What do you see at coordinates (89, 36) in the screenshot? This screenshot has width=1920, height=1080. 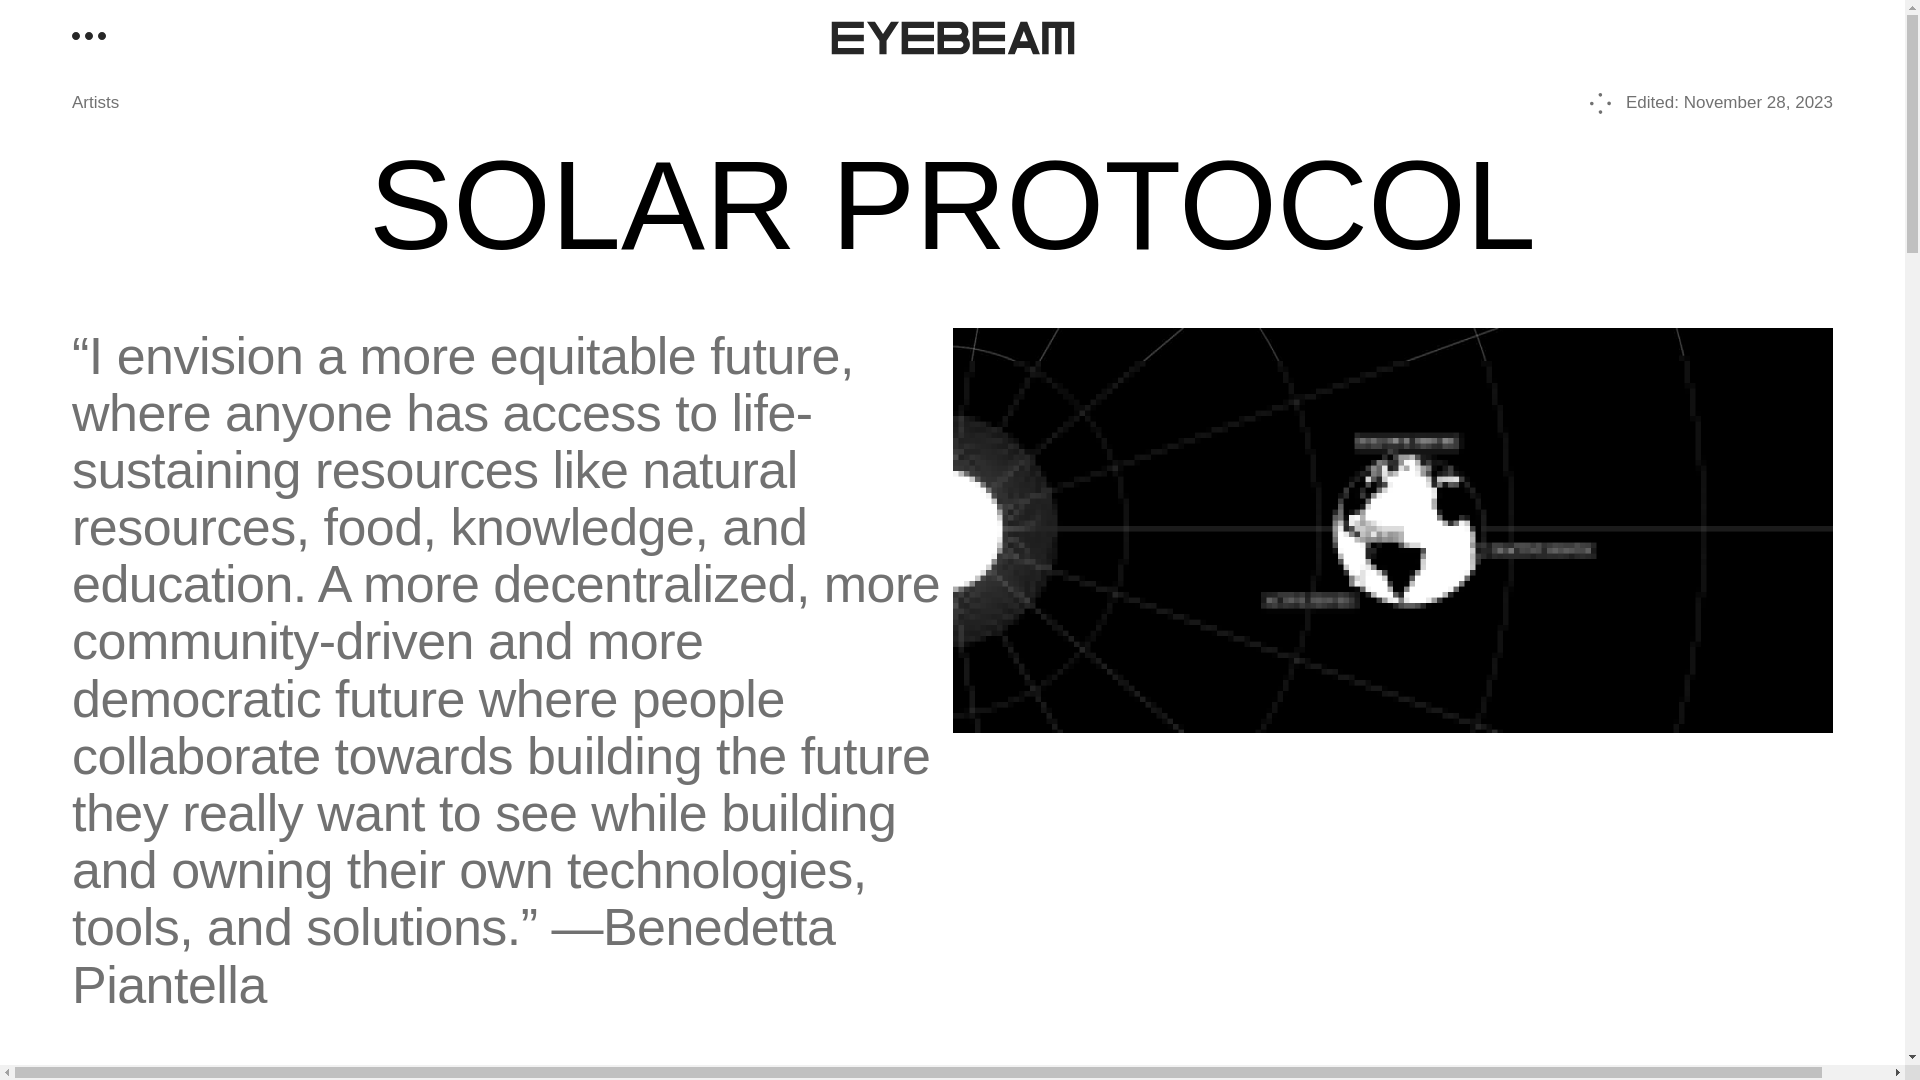 I see `Toggle menu` at bounding box center [89, 36].